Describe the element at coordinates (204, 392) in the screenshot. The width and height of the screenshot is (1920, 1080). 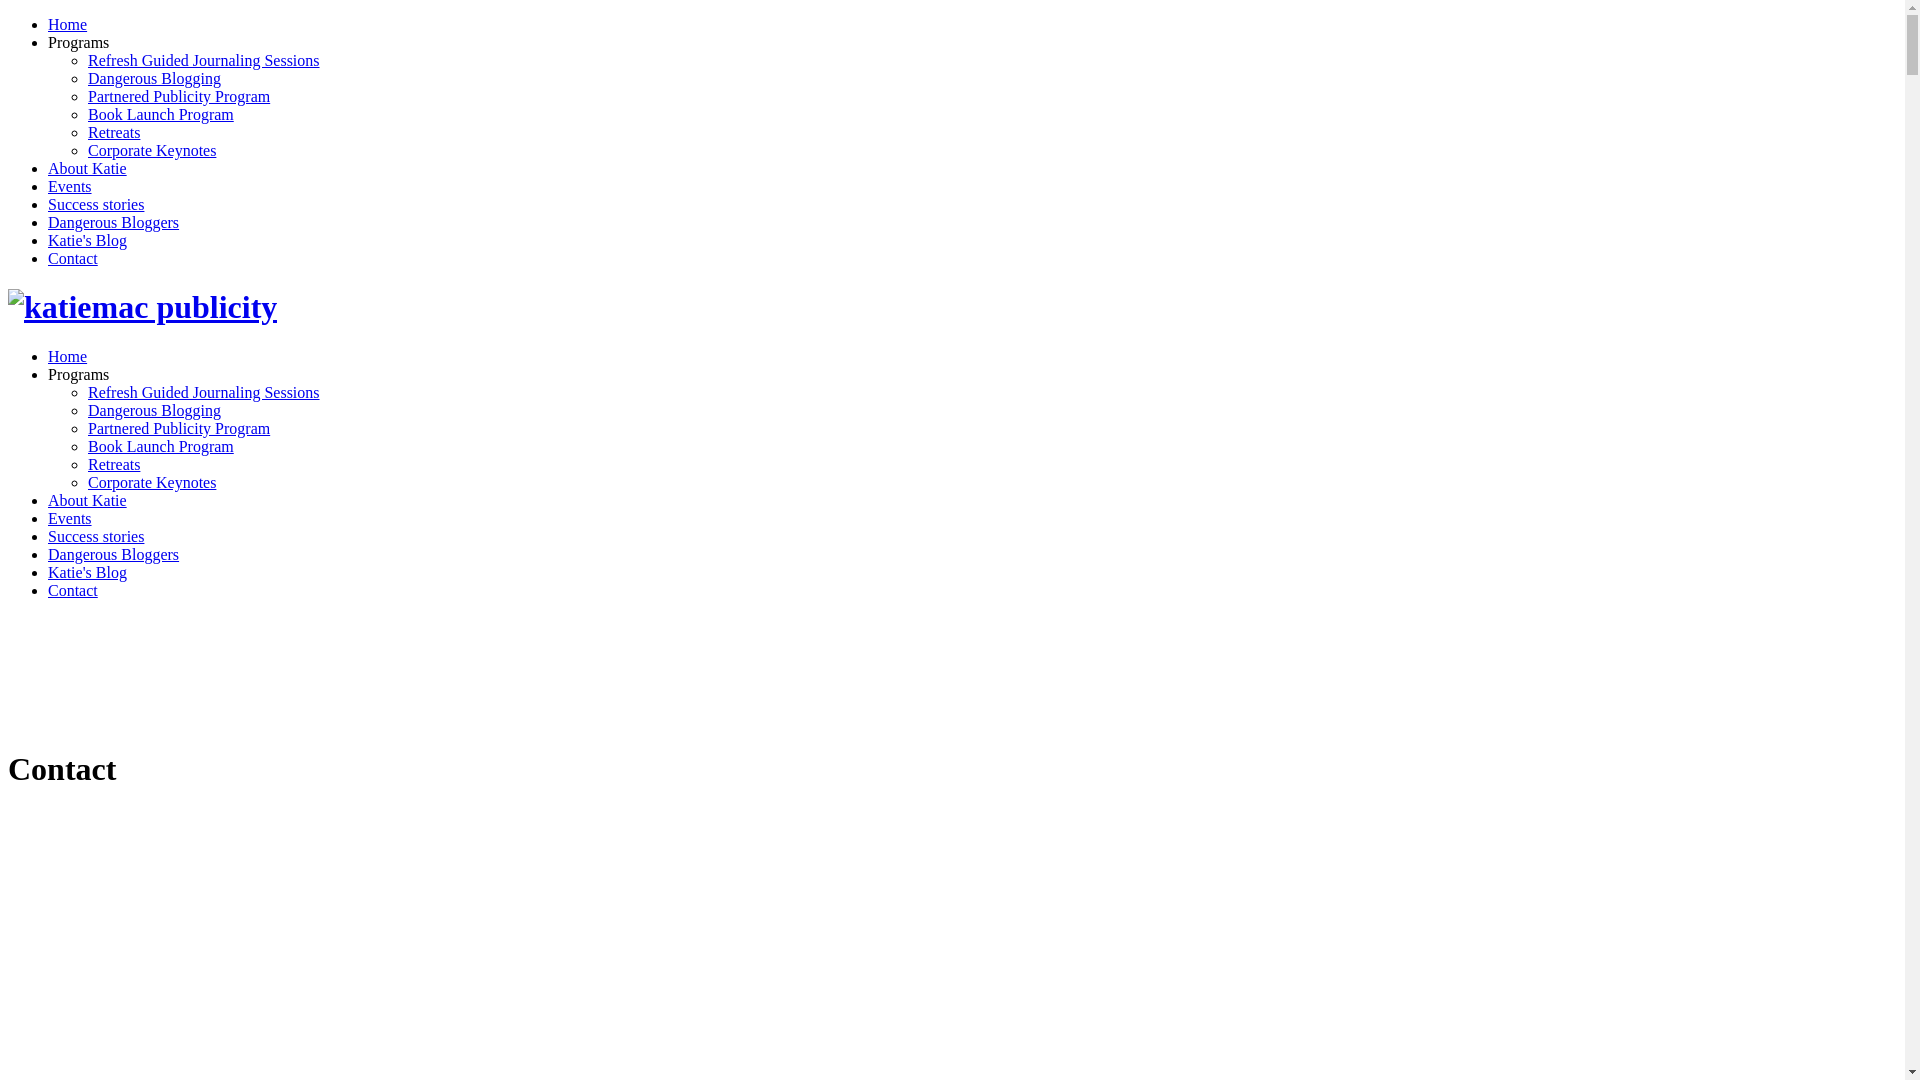
I see `Refresh Guided Journaling Sessions` at that location.